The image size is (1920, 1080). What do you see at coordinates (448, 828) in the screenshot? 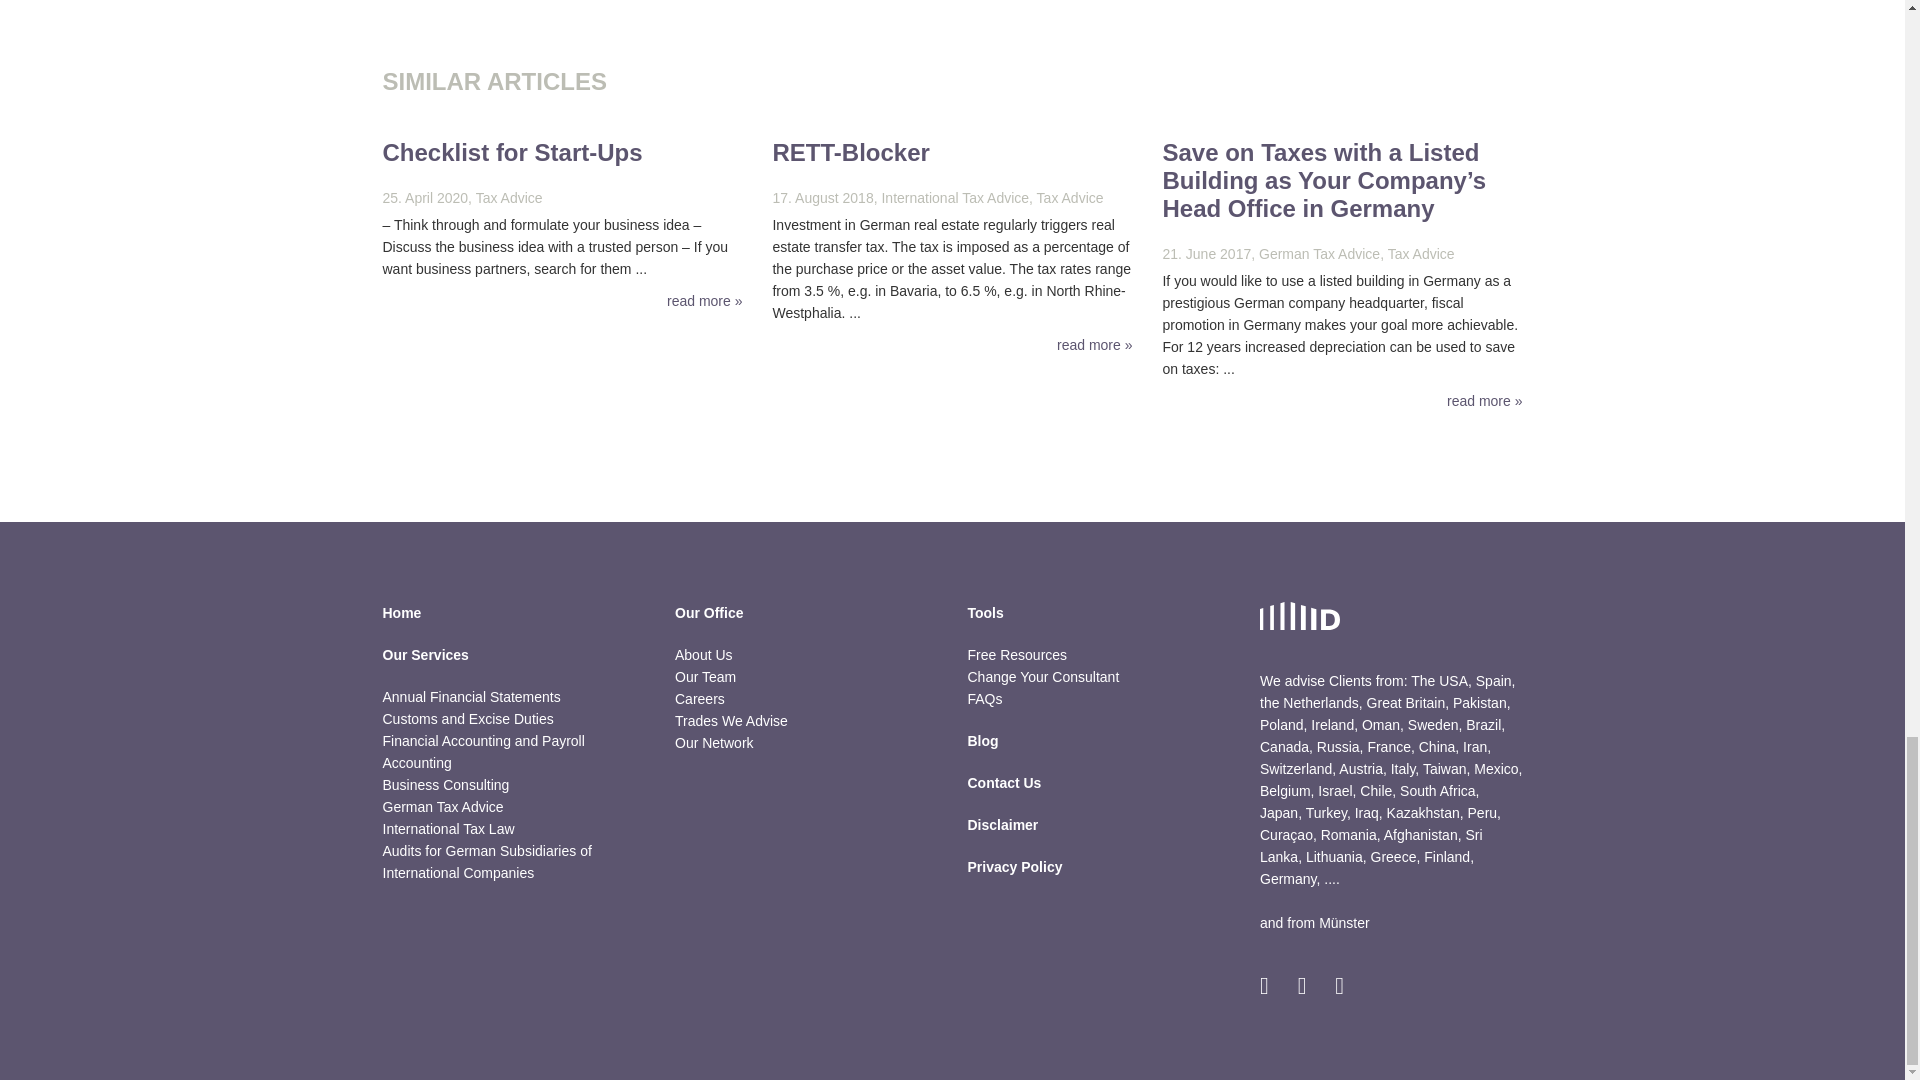
I see `International Tax Law` at bounding box center [448, 828].